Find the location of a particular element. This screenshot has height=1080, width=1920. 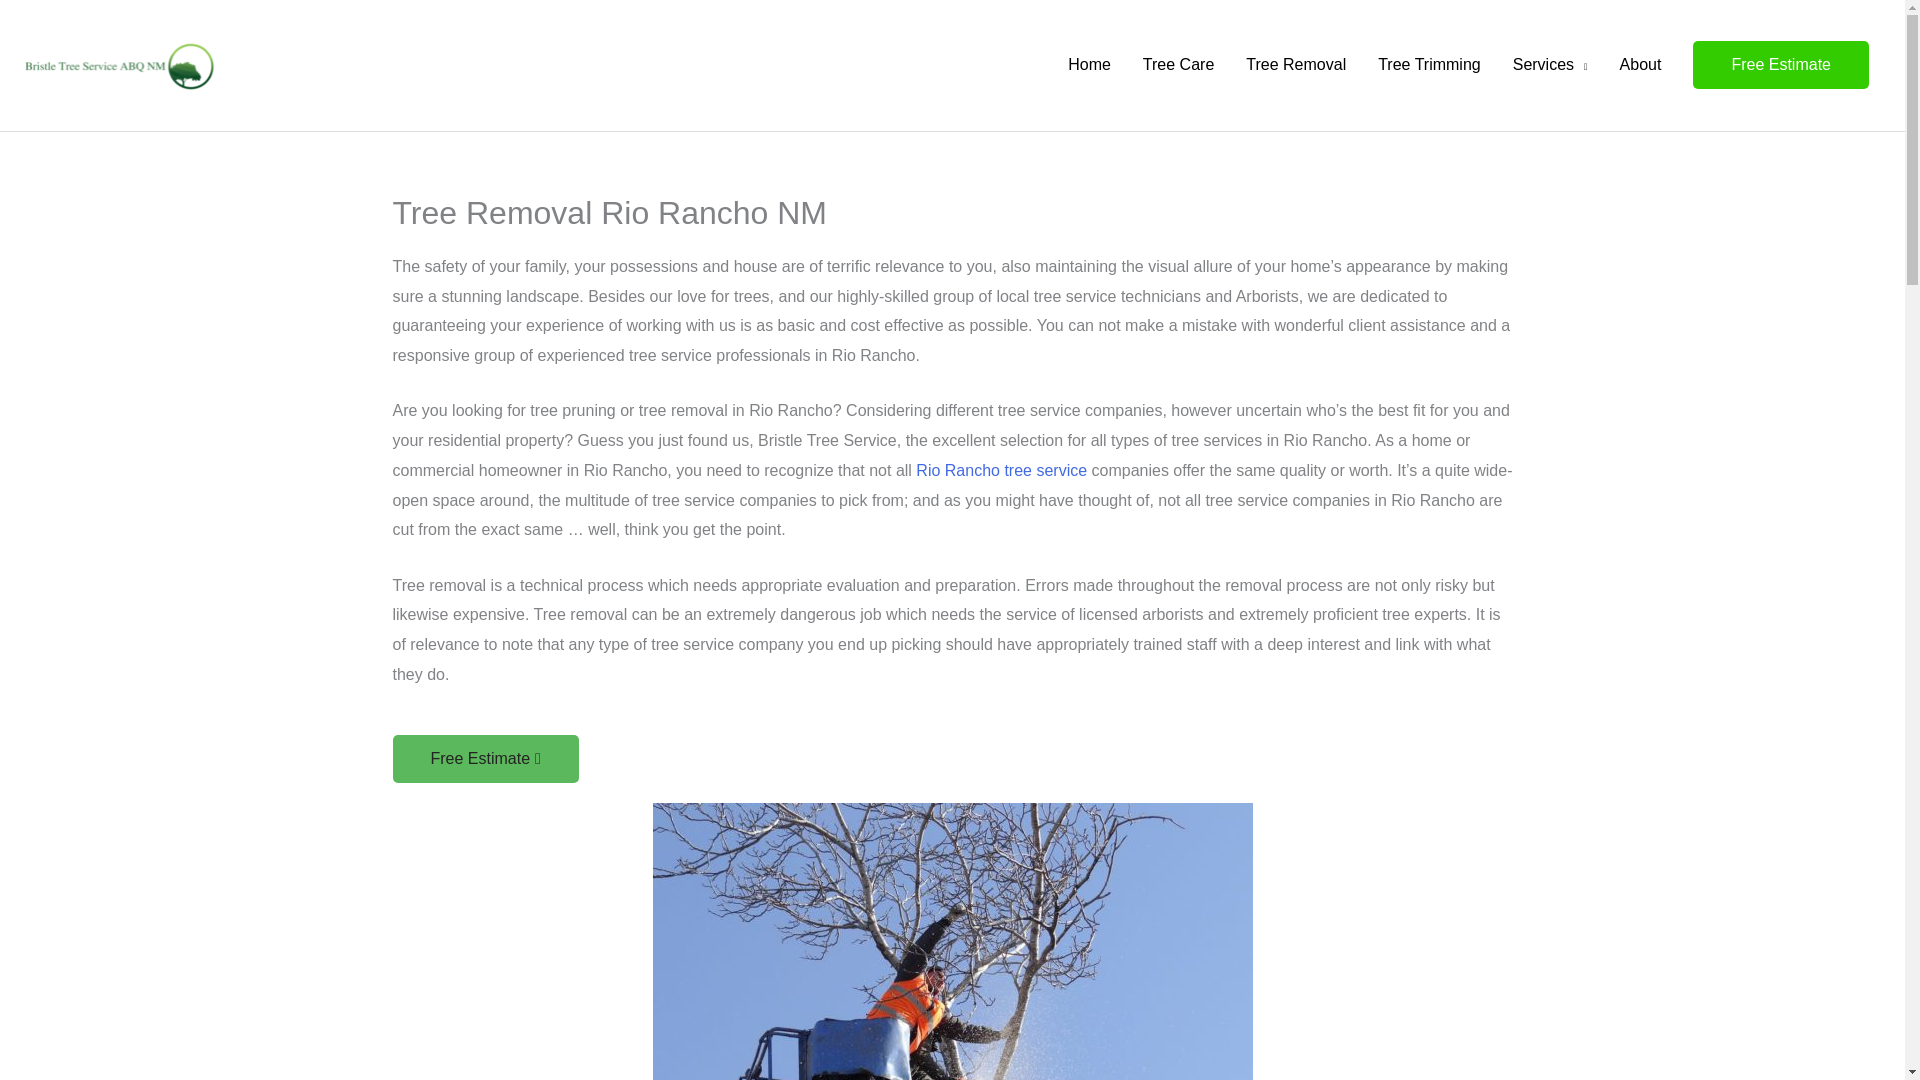

Free Estimate is located at coordinates (1780, 64).